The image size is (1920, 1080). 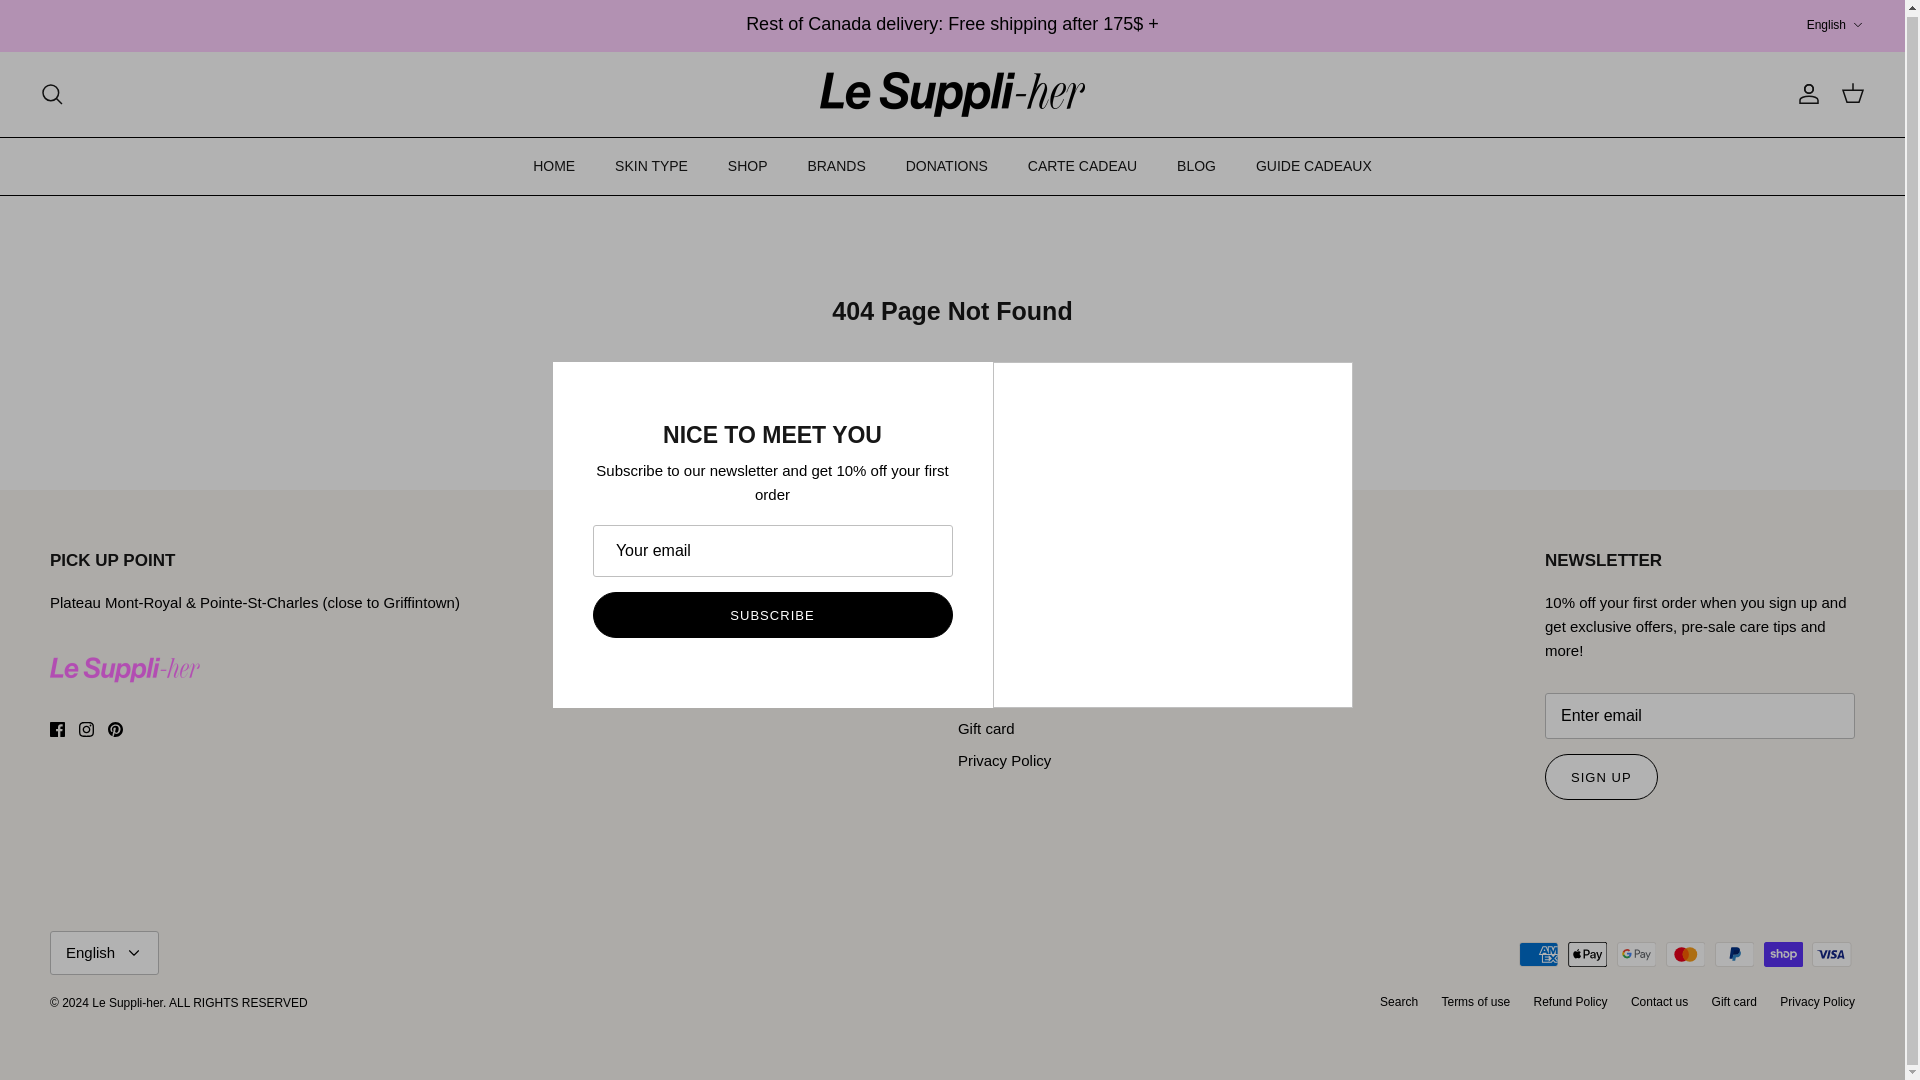 What do you see at coordinates (554, 166) in the screenshot?
I see `HOME` at bounding box center [554, 166].